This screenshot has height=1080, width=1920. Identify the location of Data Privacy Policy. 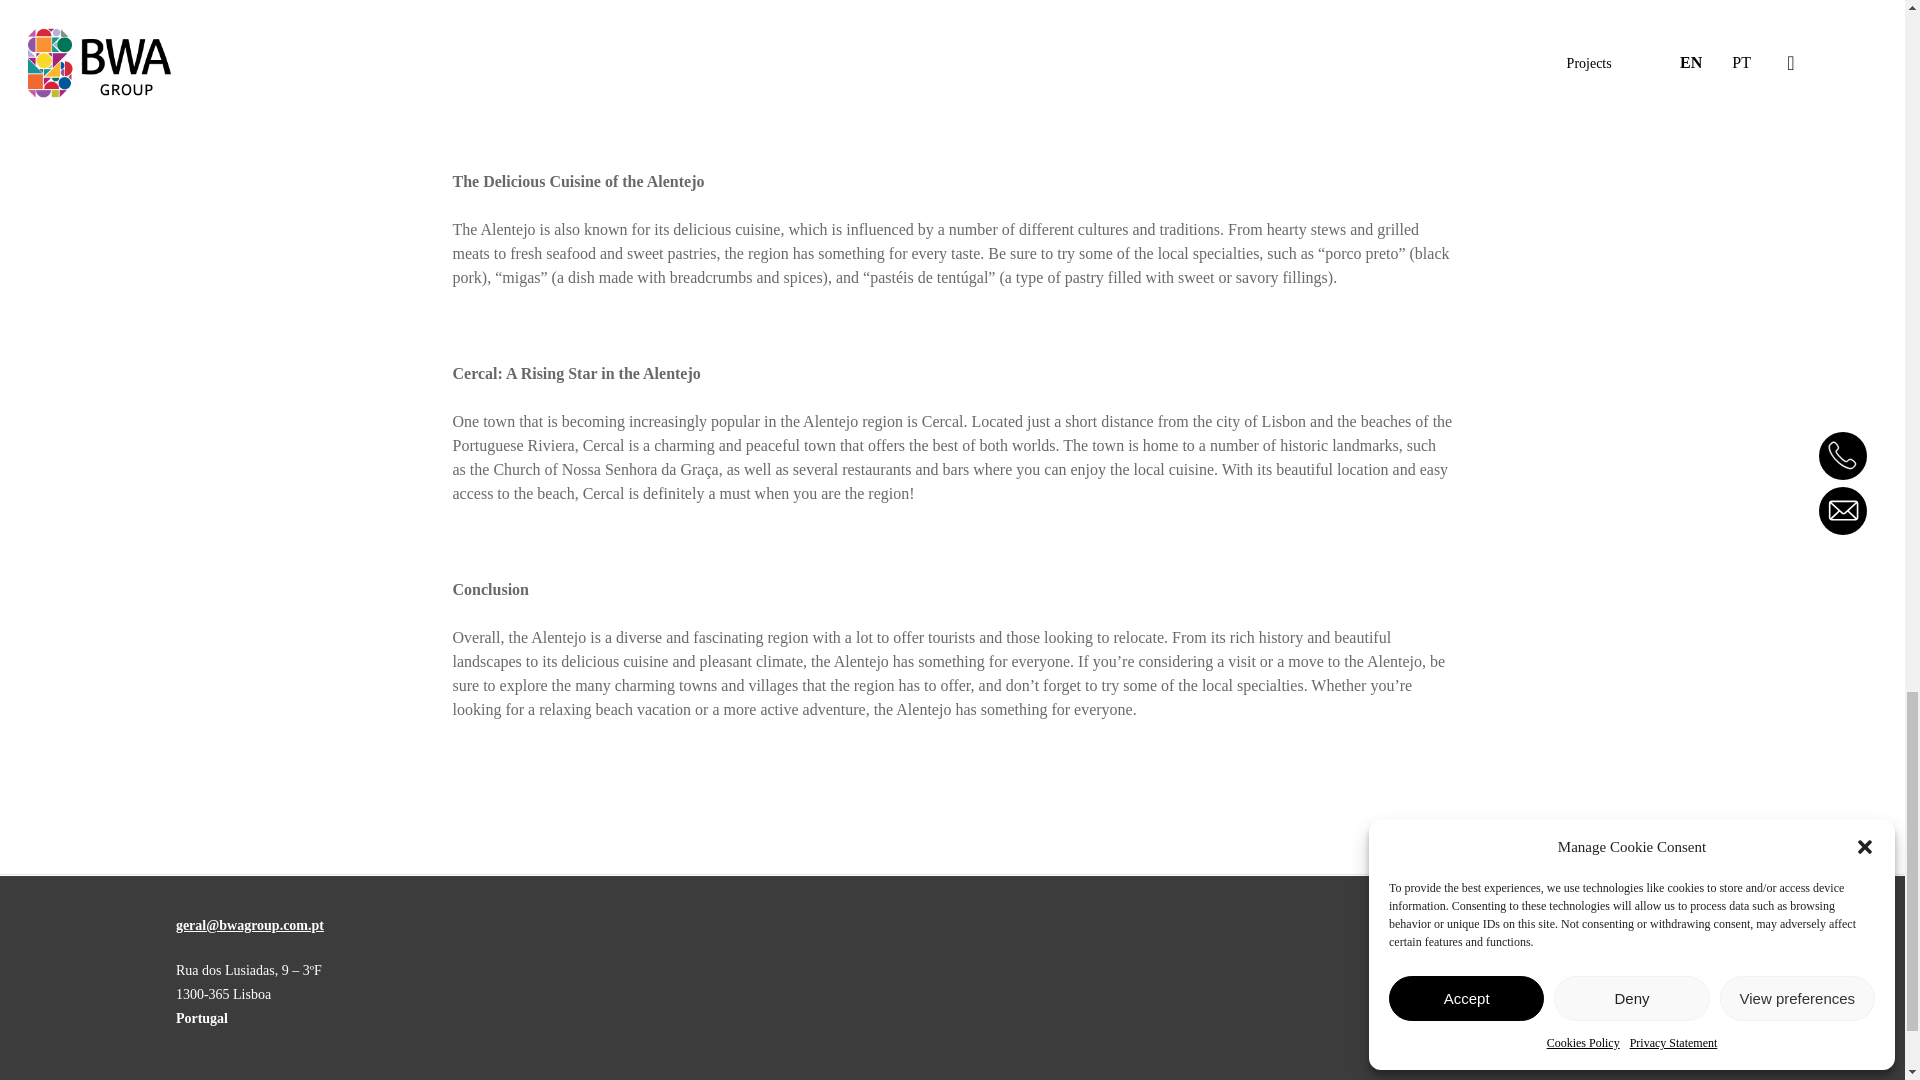
(242, 1078).